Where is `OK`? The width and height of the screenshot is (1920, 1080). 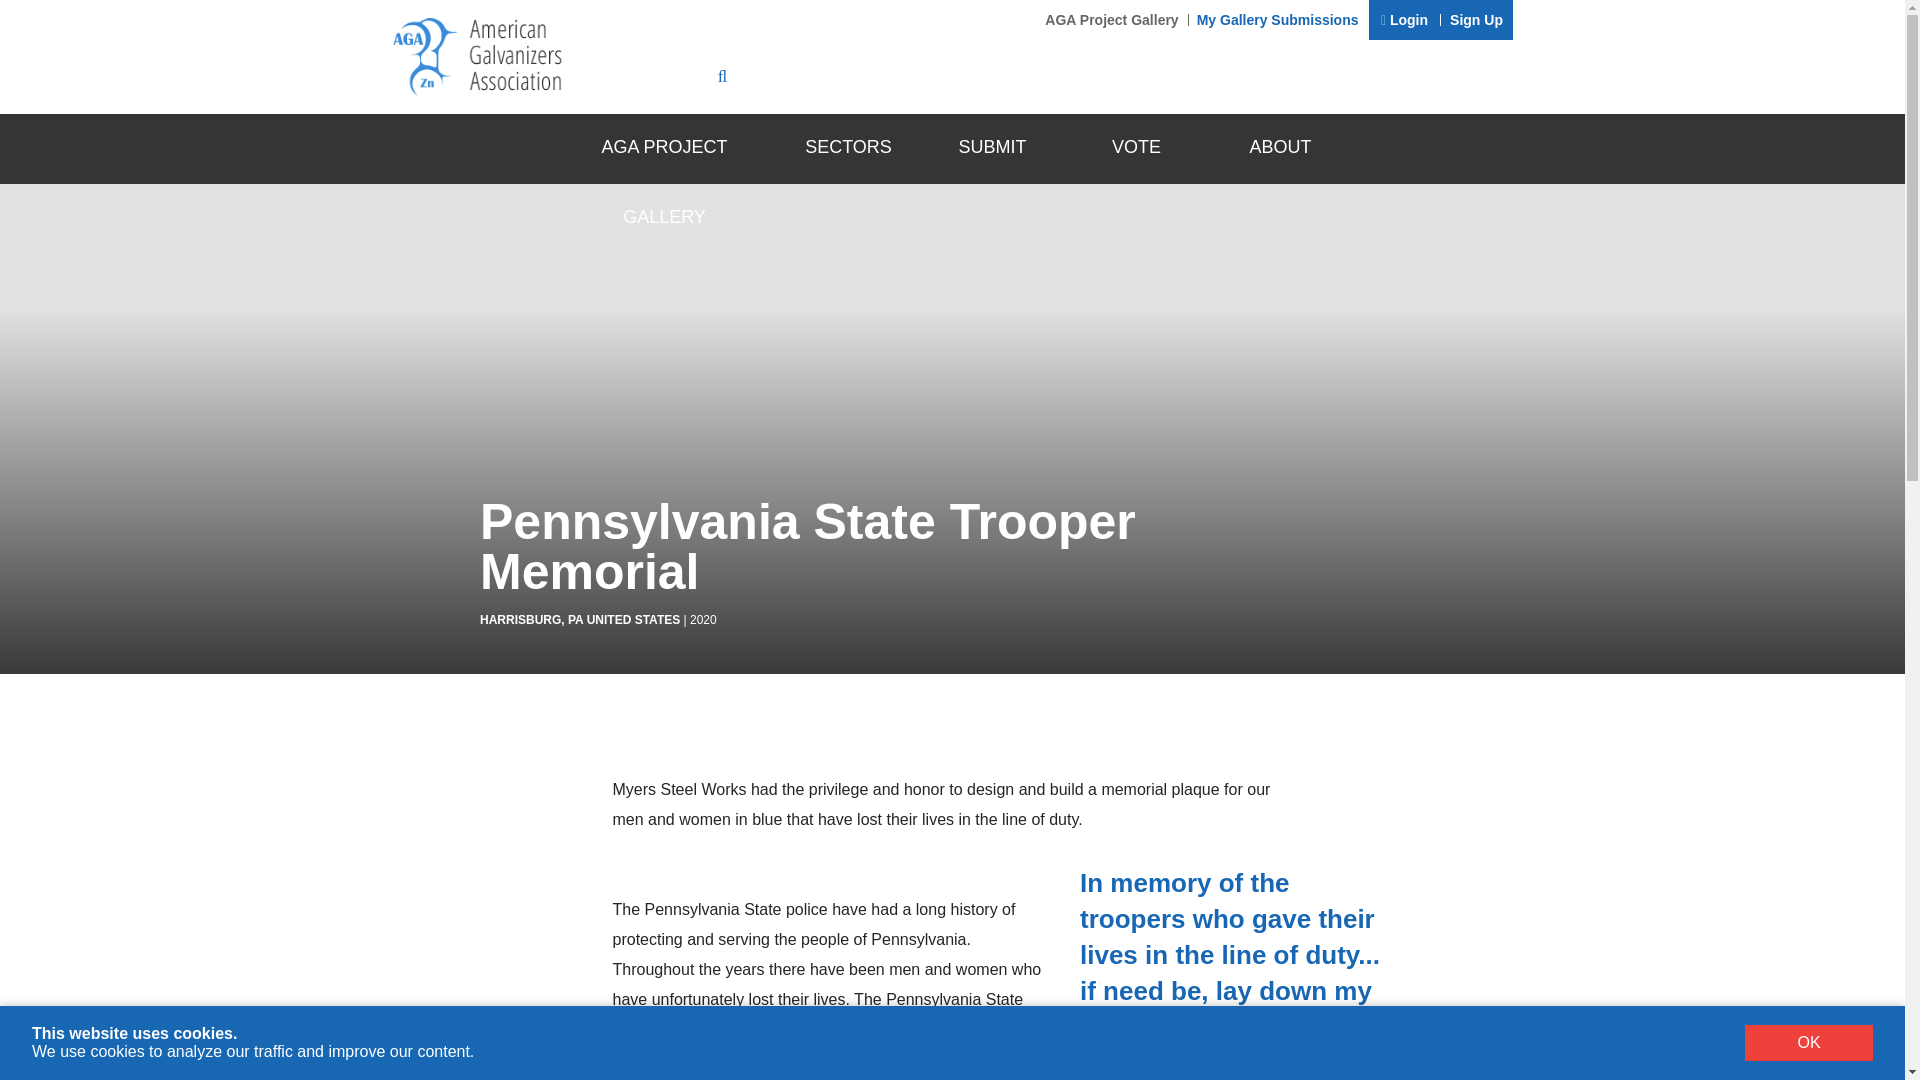 OK is located at coordinates (1809, 1042).